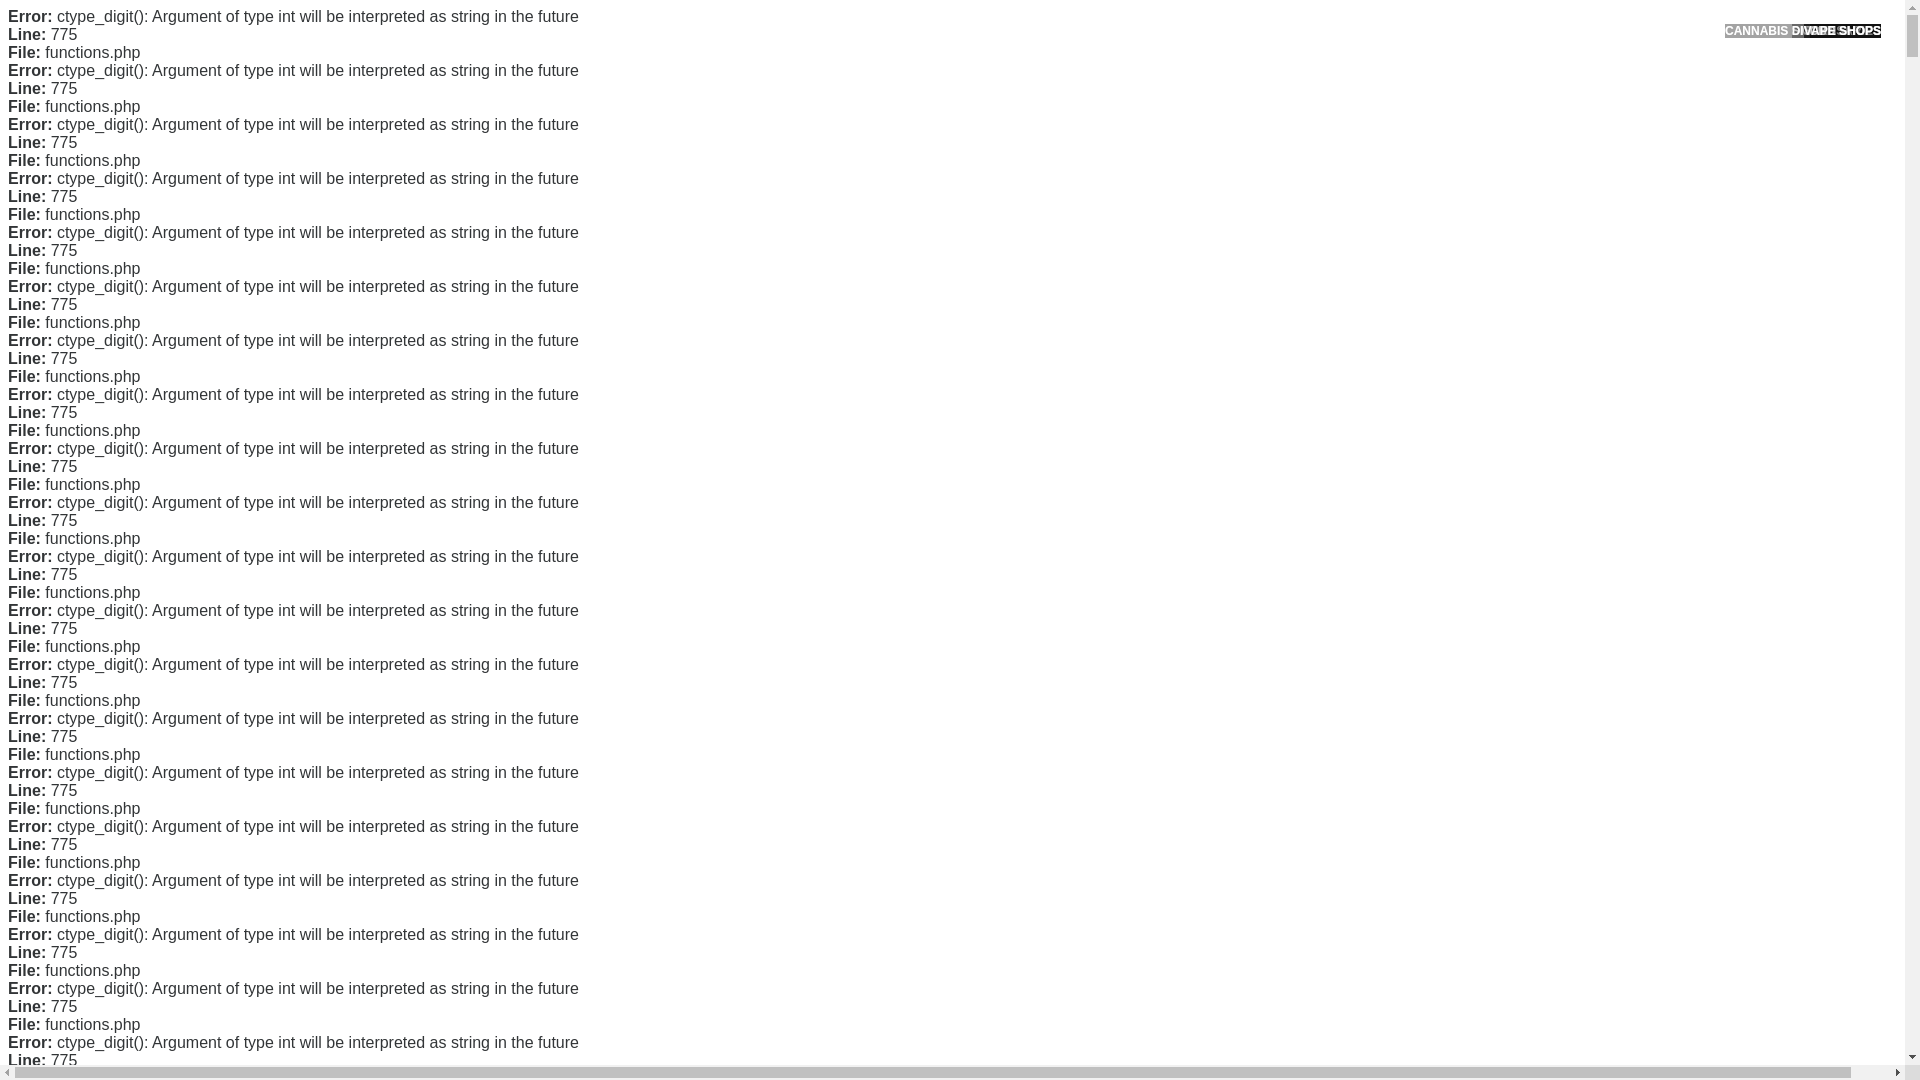  What do you see at coordinates (476, 590) in the screenshot?
I see `find out here` at bounding box center [476, 590].